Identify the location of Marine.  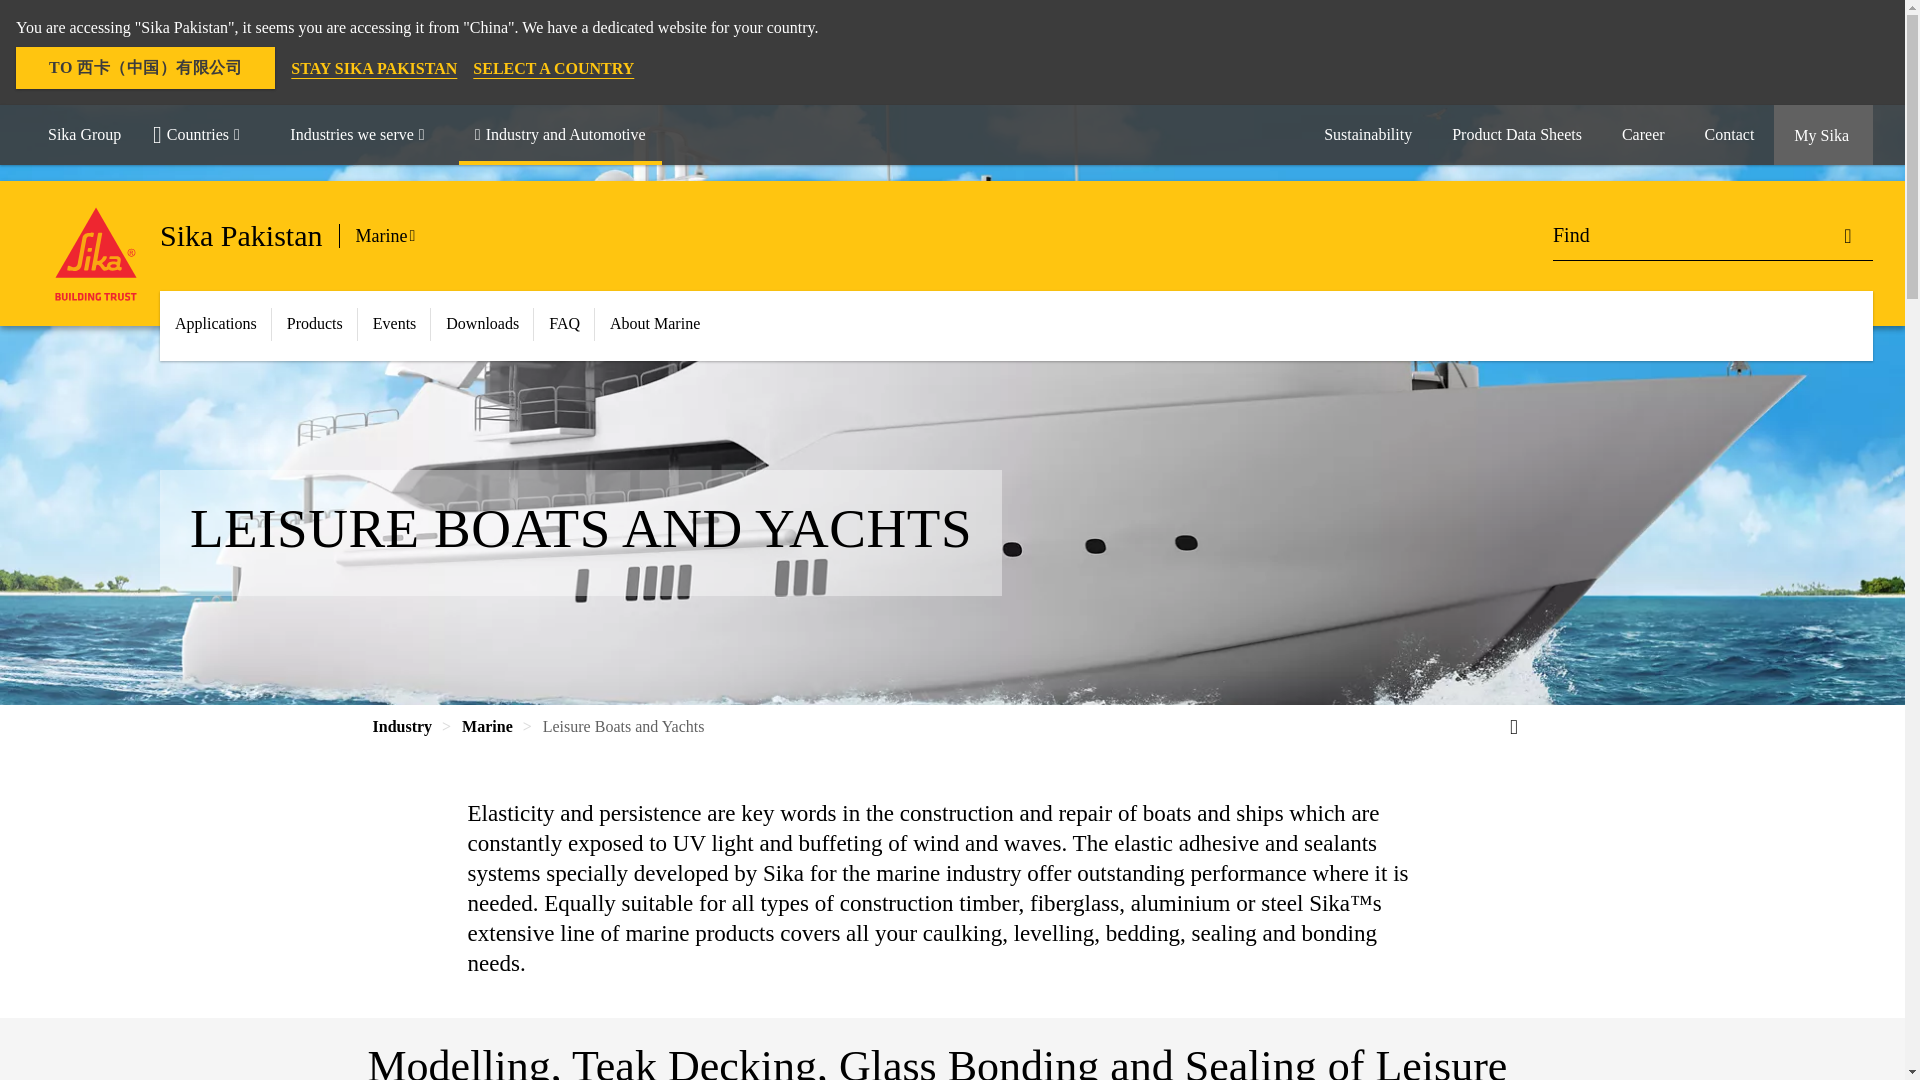
(394, 236).